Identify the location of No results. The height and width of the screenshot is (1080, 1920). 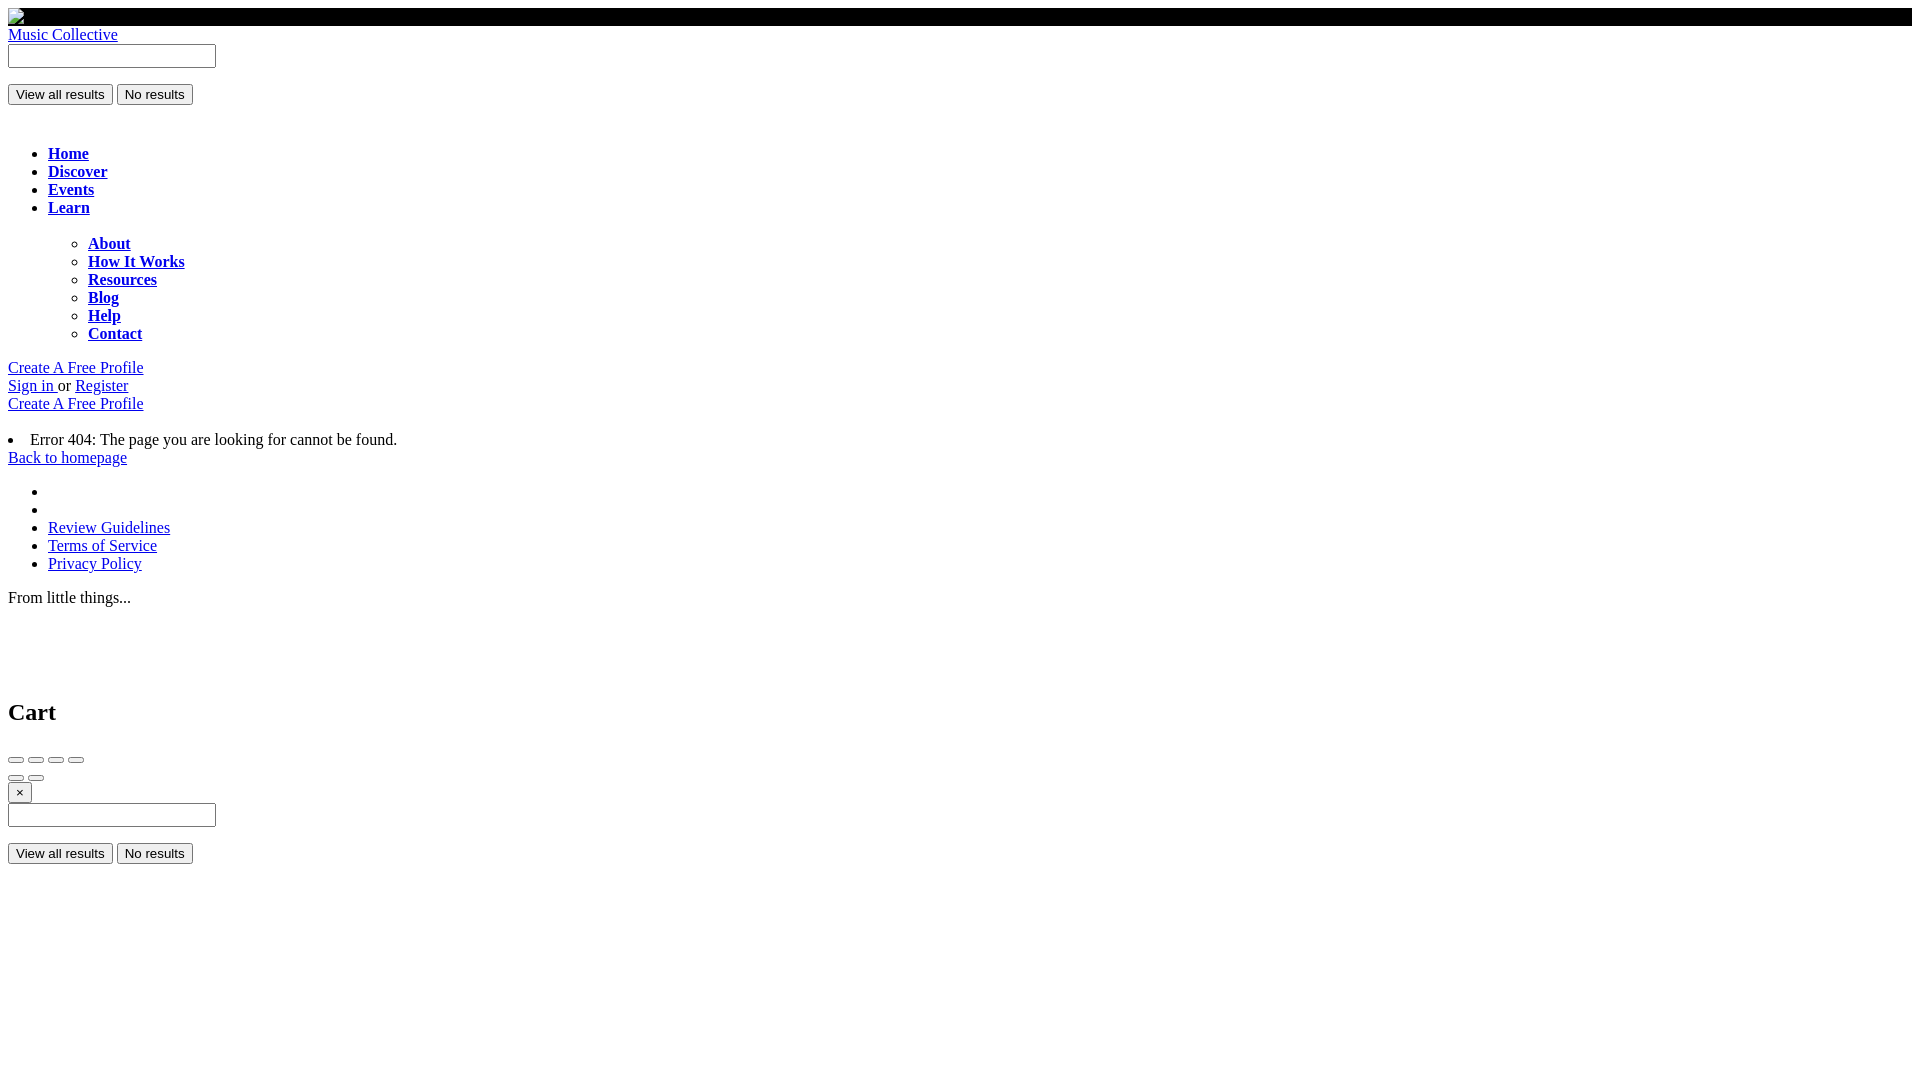
(155, 854).